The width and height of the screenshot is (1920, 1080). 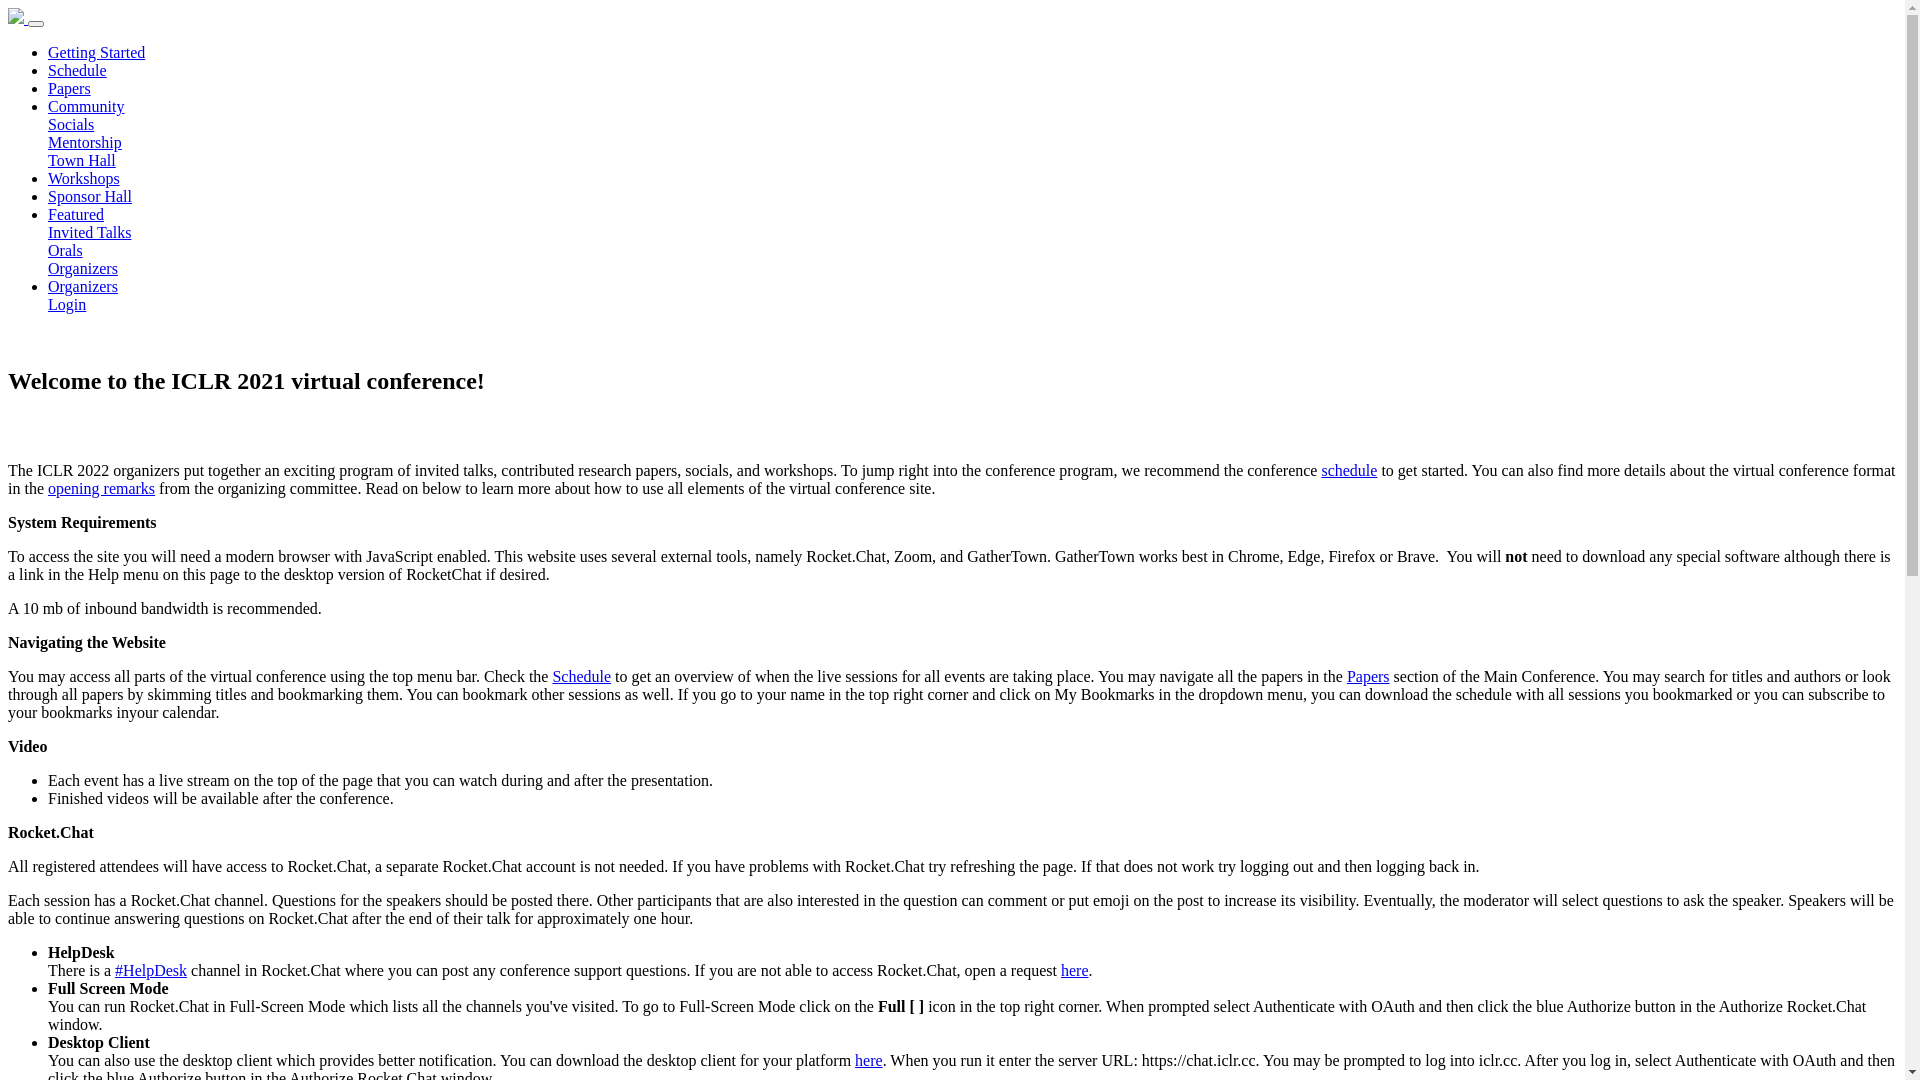 What do you see at coordinates (82, 160) in the screenshot?
I see `Town Hall` at bounding box center [82, 160].